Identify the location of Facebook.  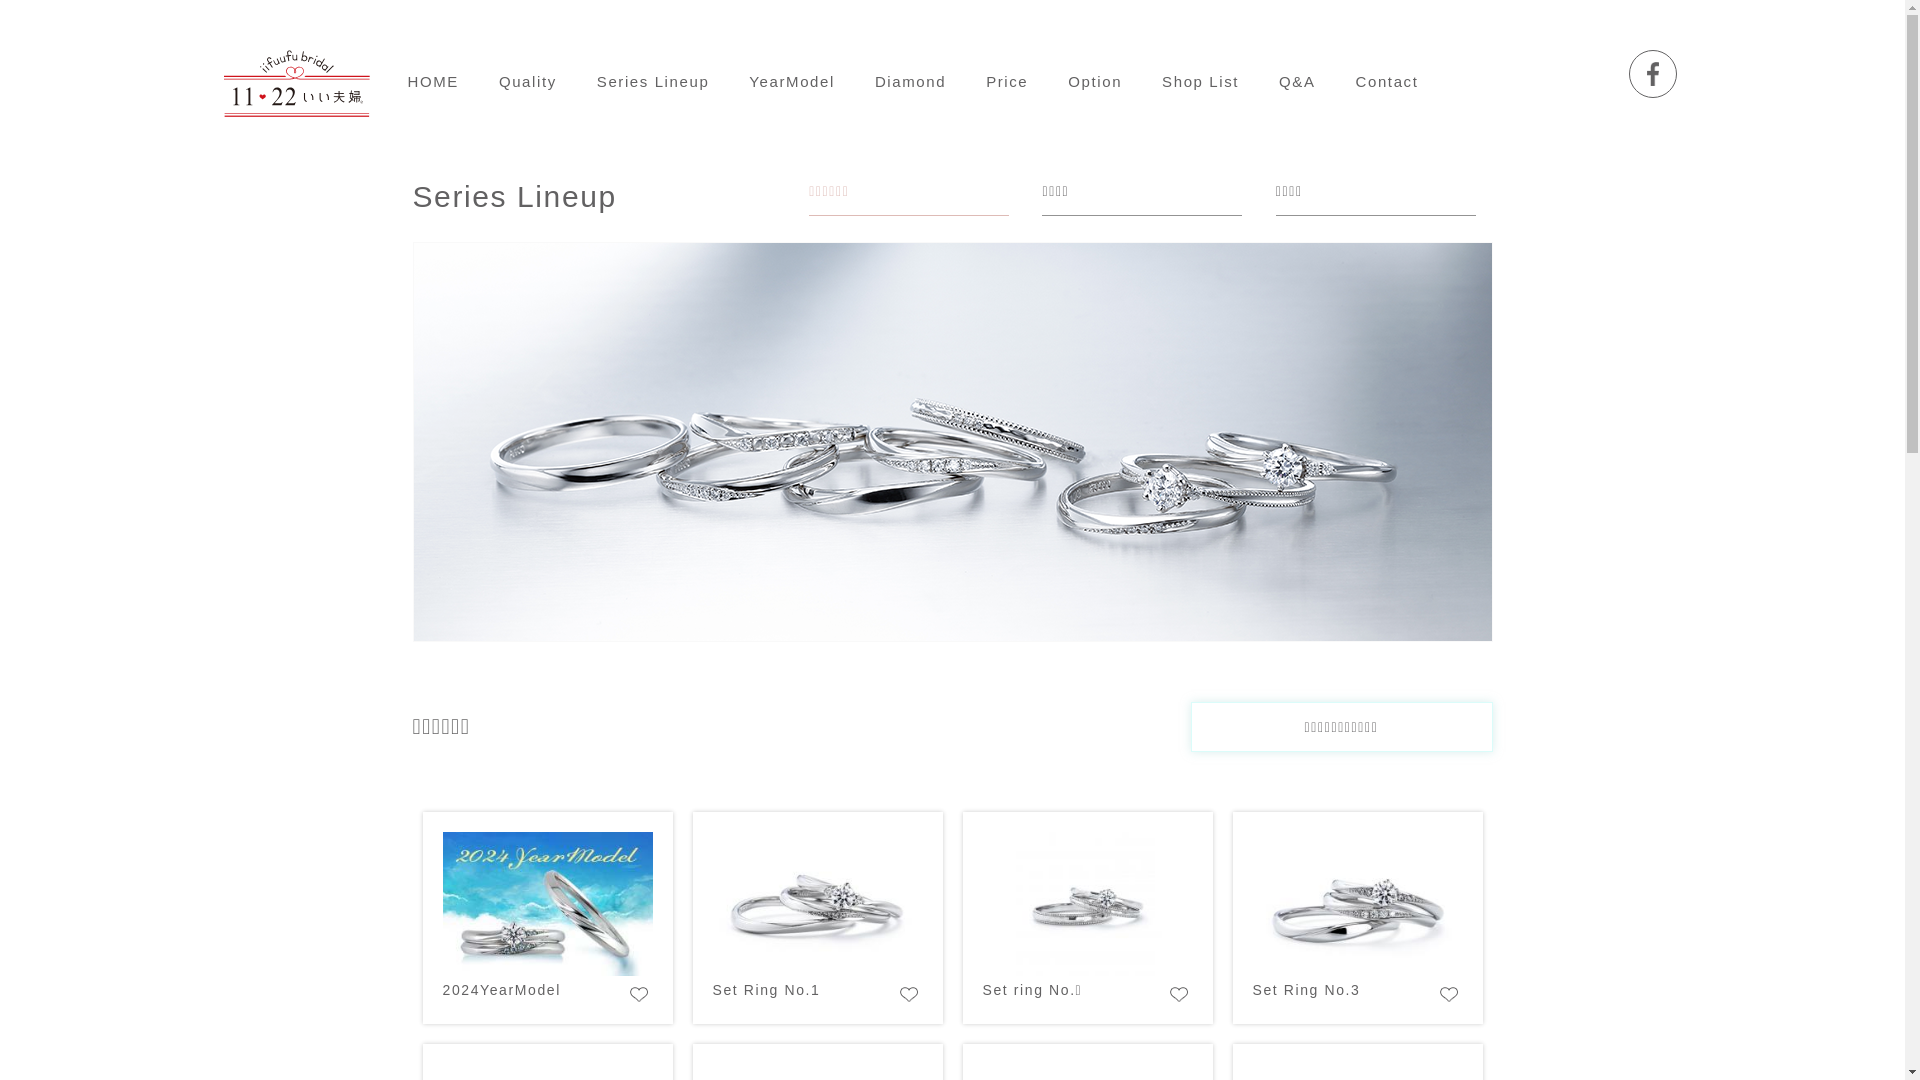
(1653, 74).